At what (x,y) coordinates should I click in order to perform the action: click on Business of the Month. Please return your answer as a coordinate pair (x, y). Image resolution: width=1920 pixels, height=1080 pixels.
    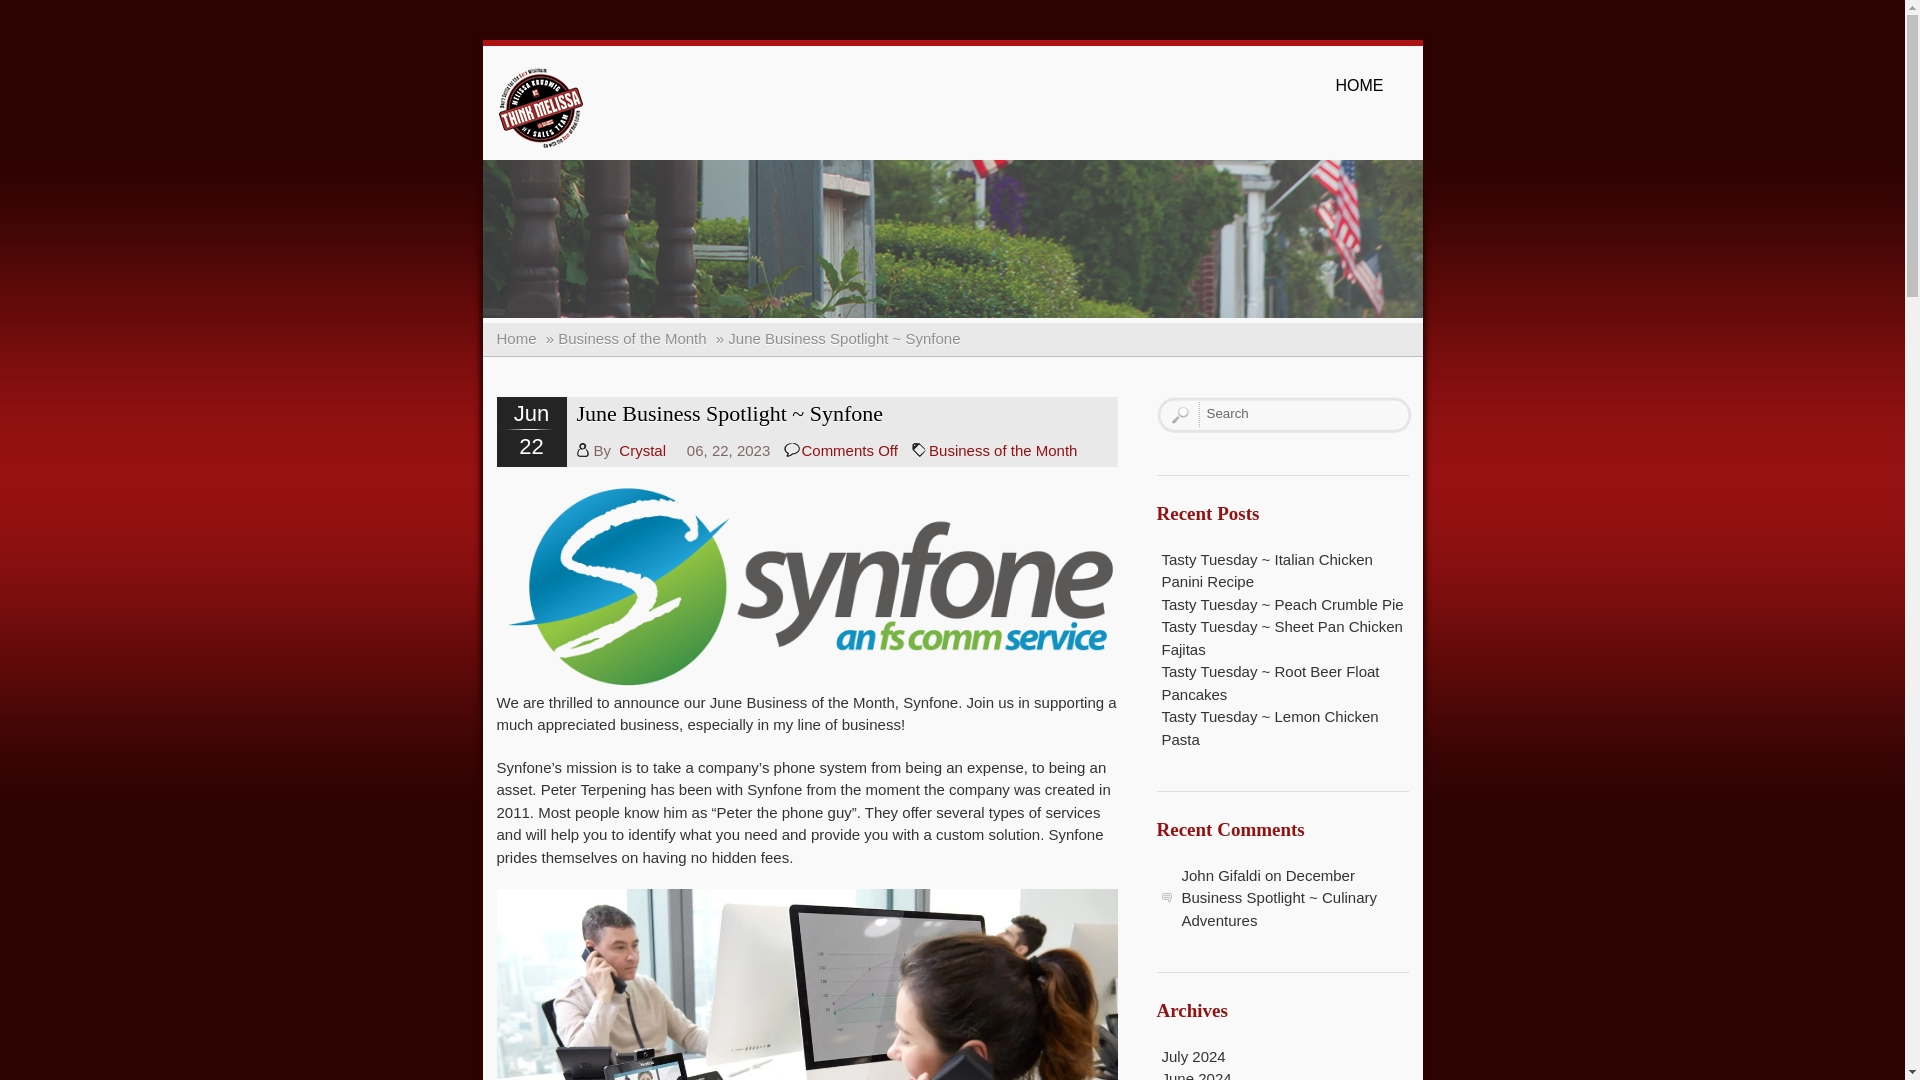
    Looking at the image, I should click on (1003, 450).